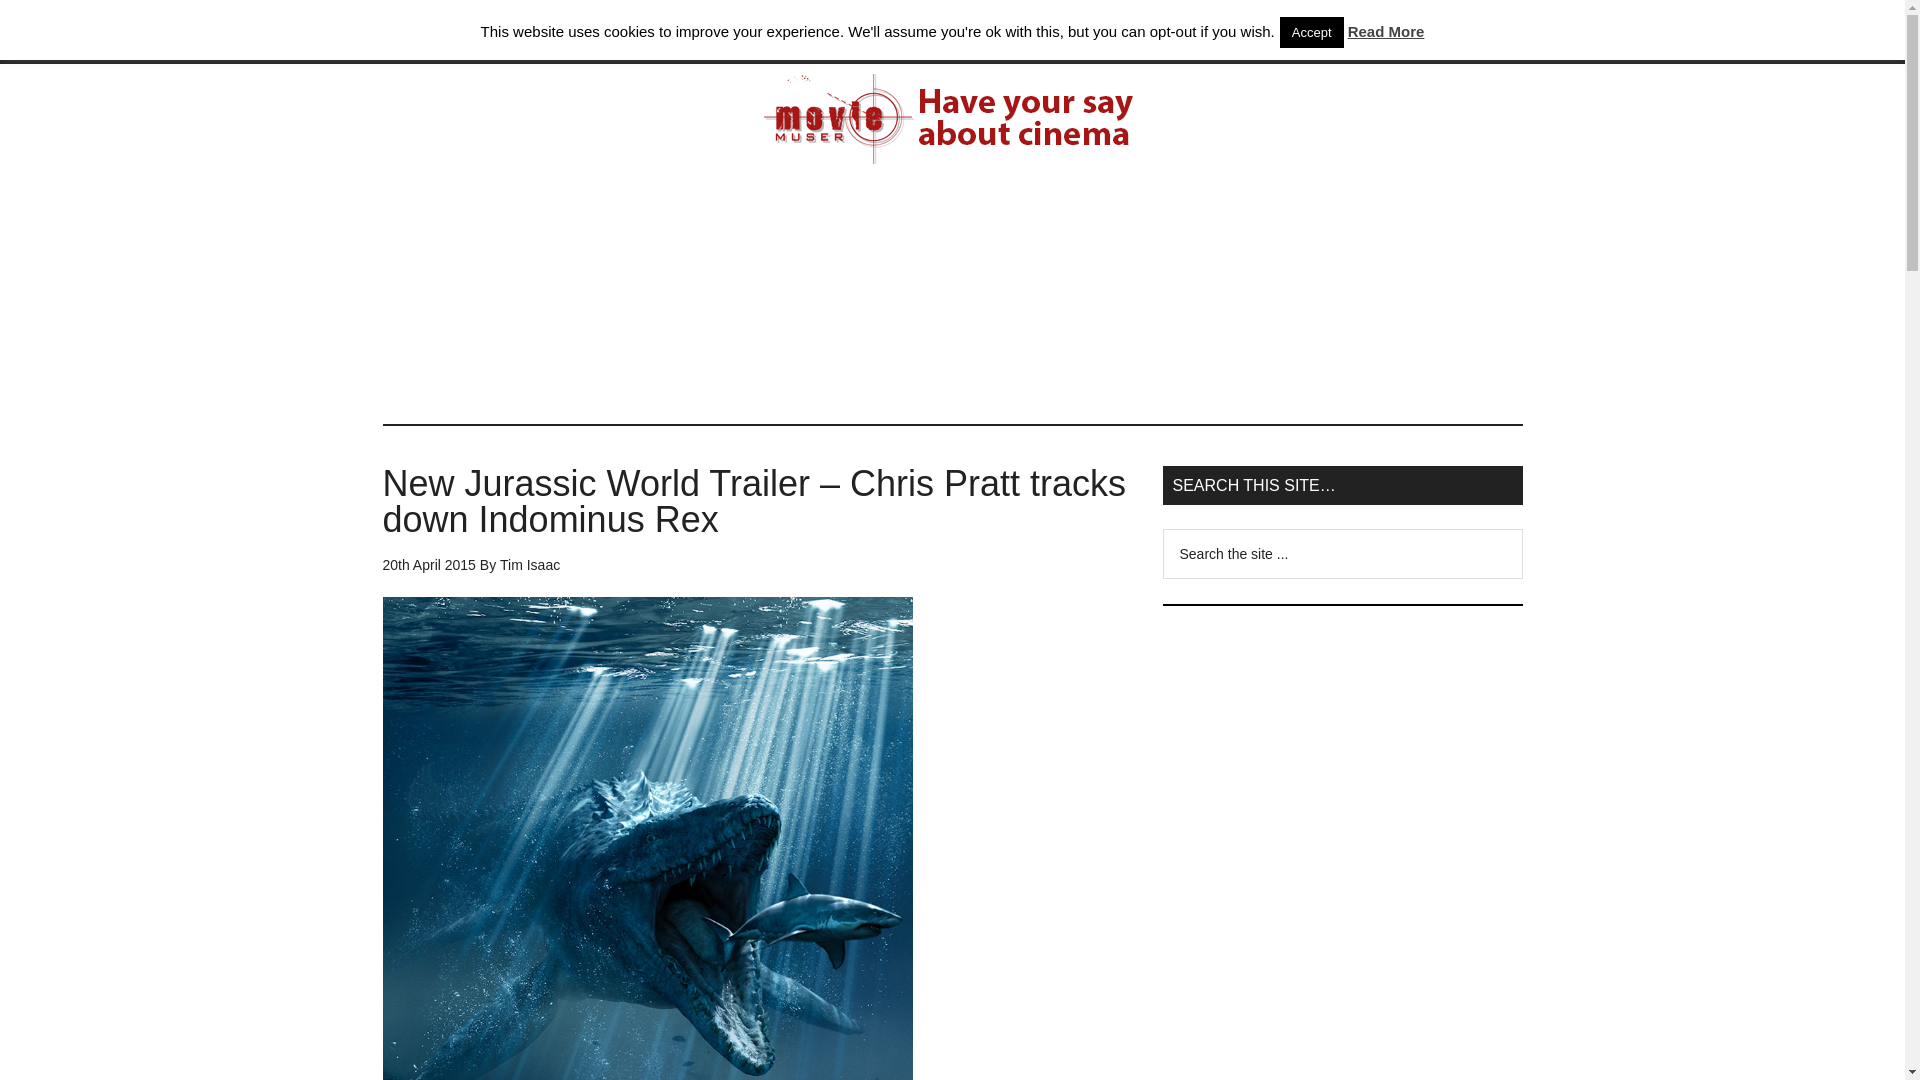 Image resolution: width=1920 pixels, height=1080 pixels. I want to click on 3rd party ad content, so click(1342, 986).